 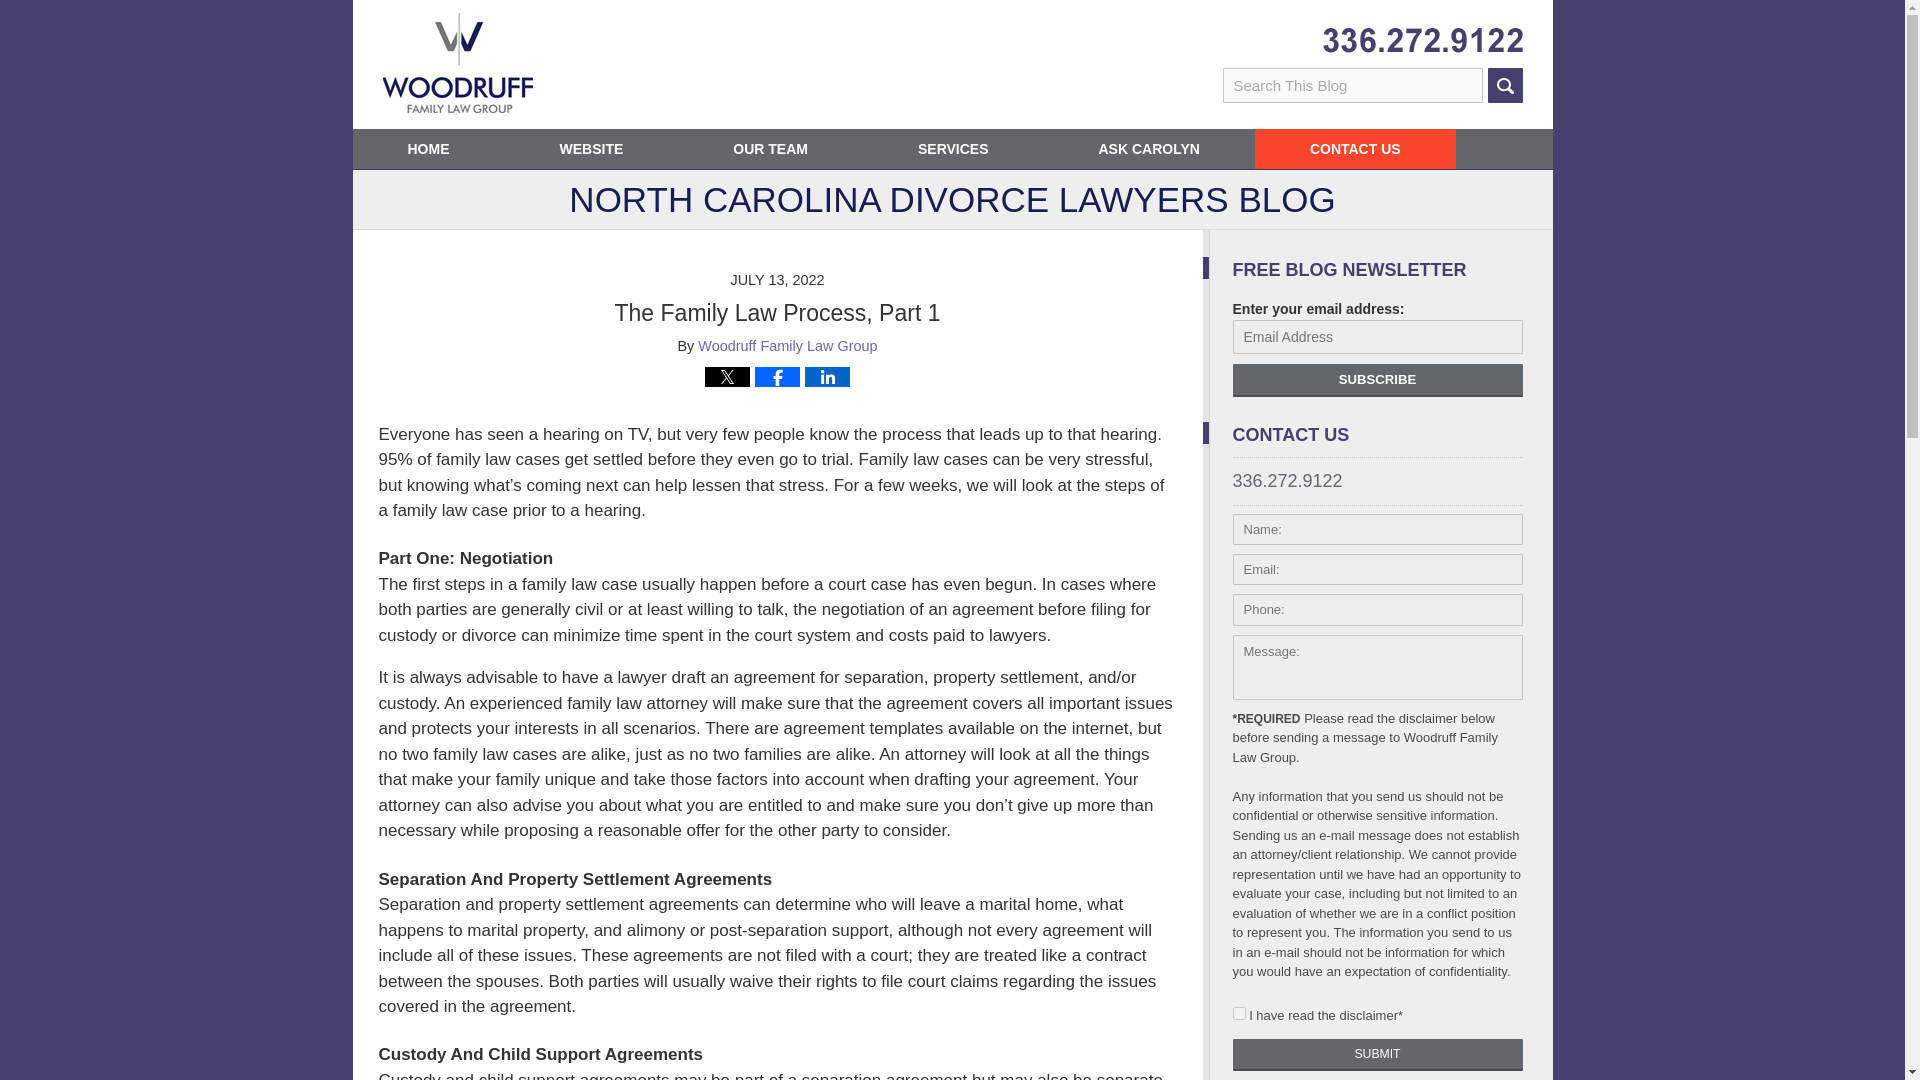 What do you see at coordinates (1355, 148) in the screenshot?
I see `CONTACT US` at bounding box center [1355, 148].